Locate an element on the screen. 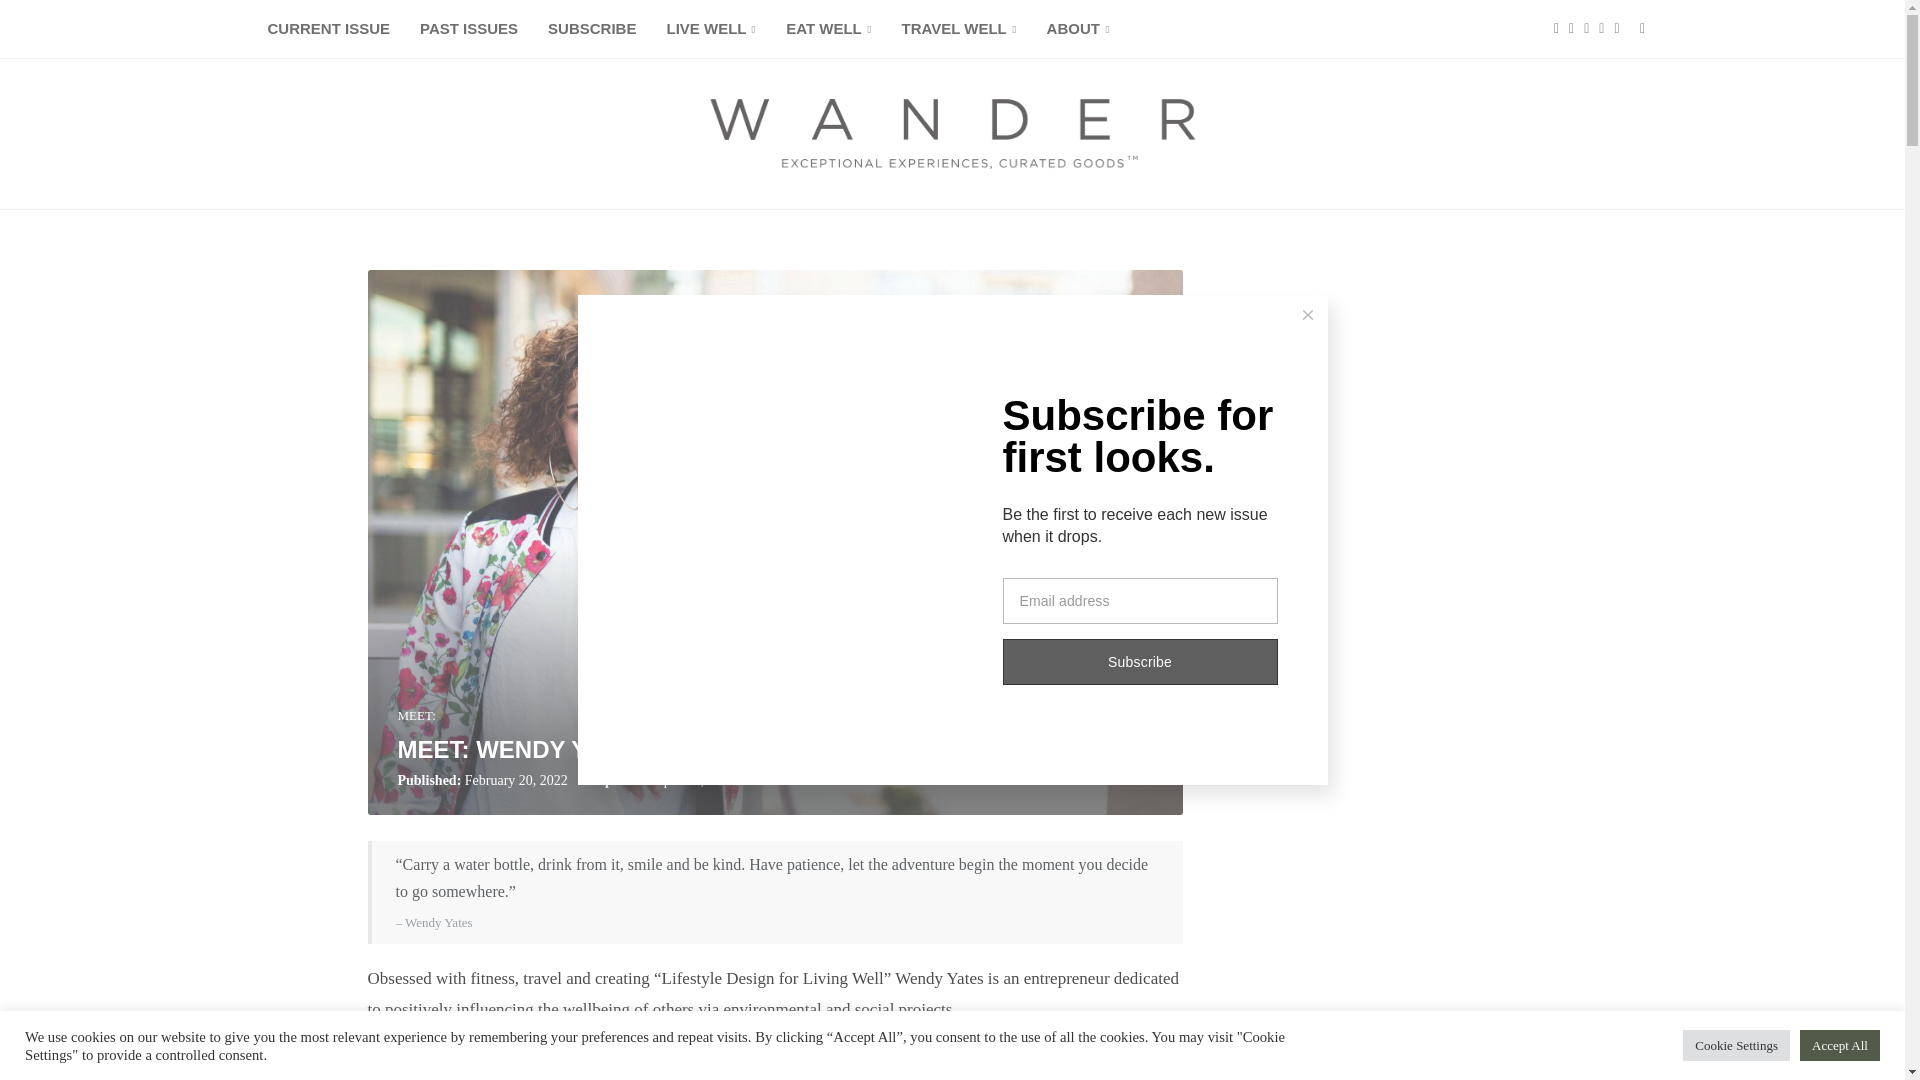 The width and height of the screenshot is (1920, 1080). Well Fit Human Retreats is located at coordinates (798, 1057).